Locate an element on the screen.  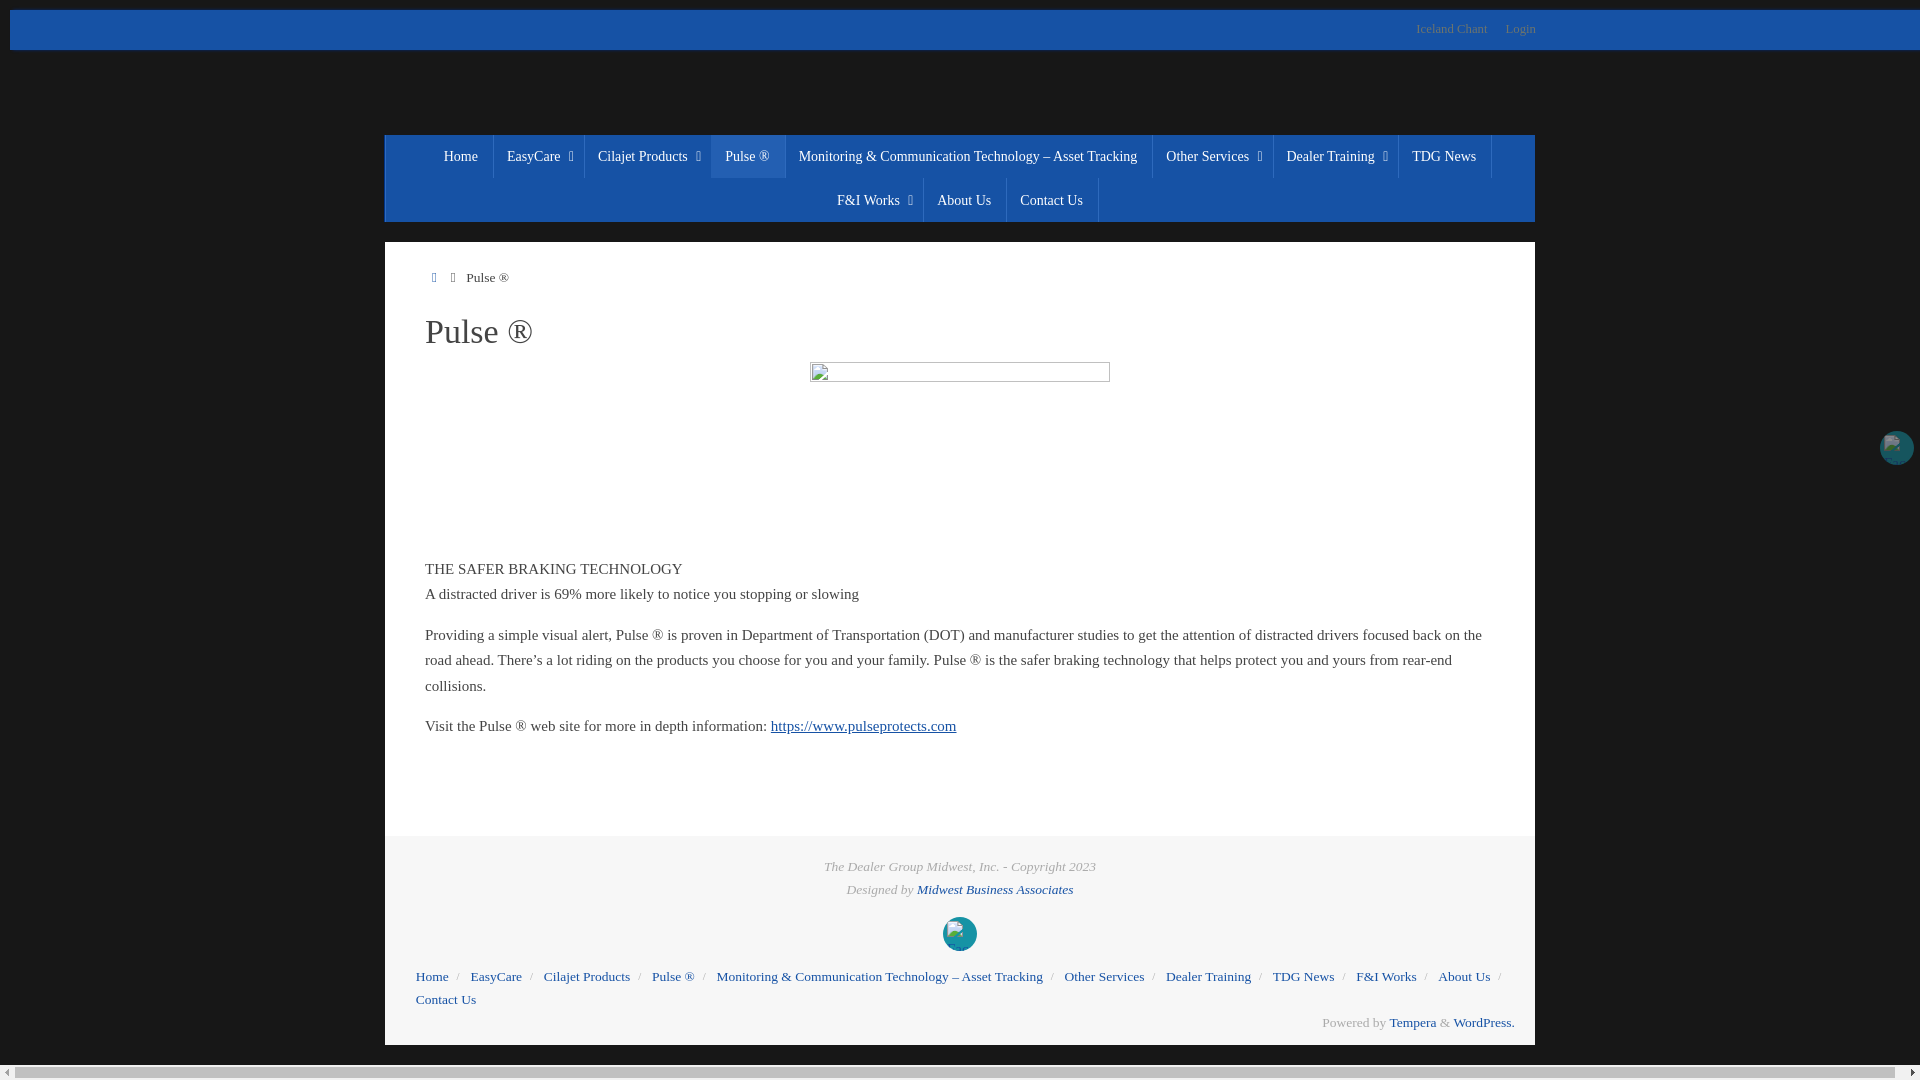
Facebook is located at coordinates (1896, 448).